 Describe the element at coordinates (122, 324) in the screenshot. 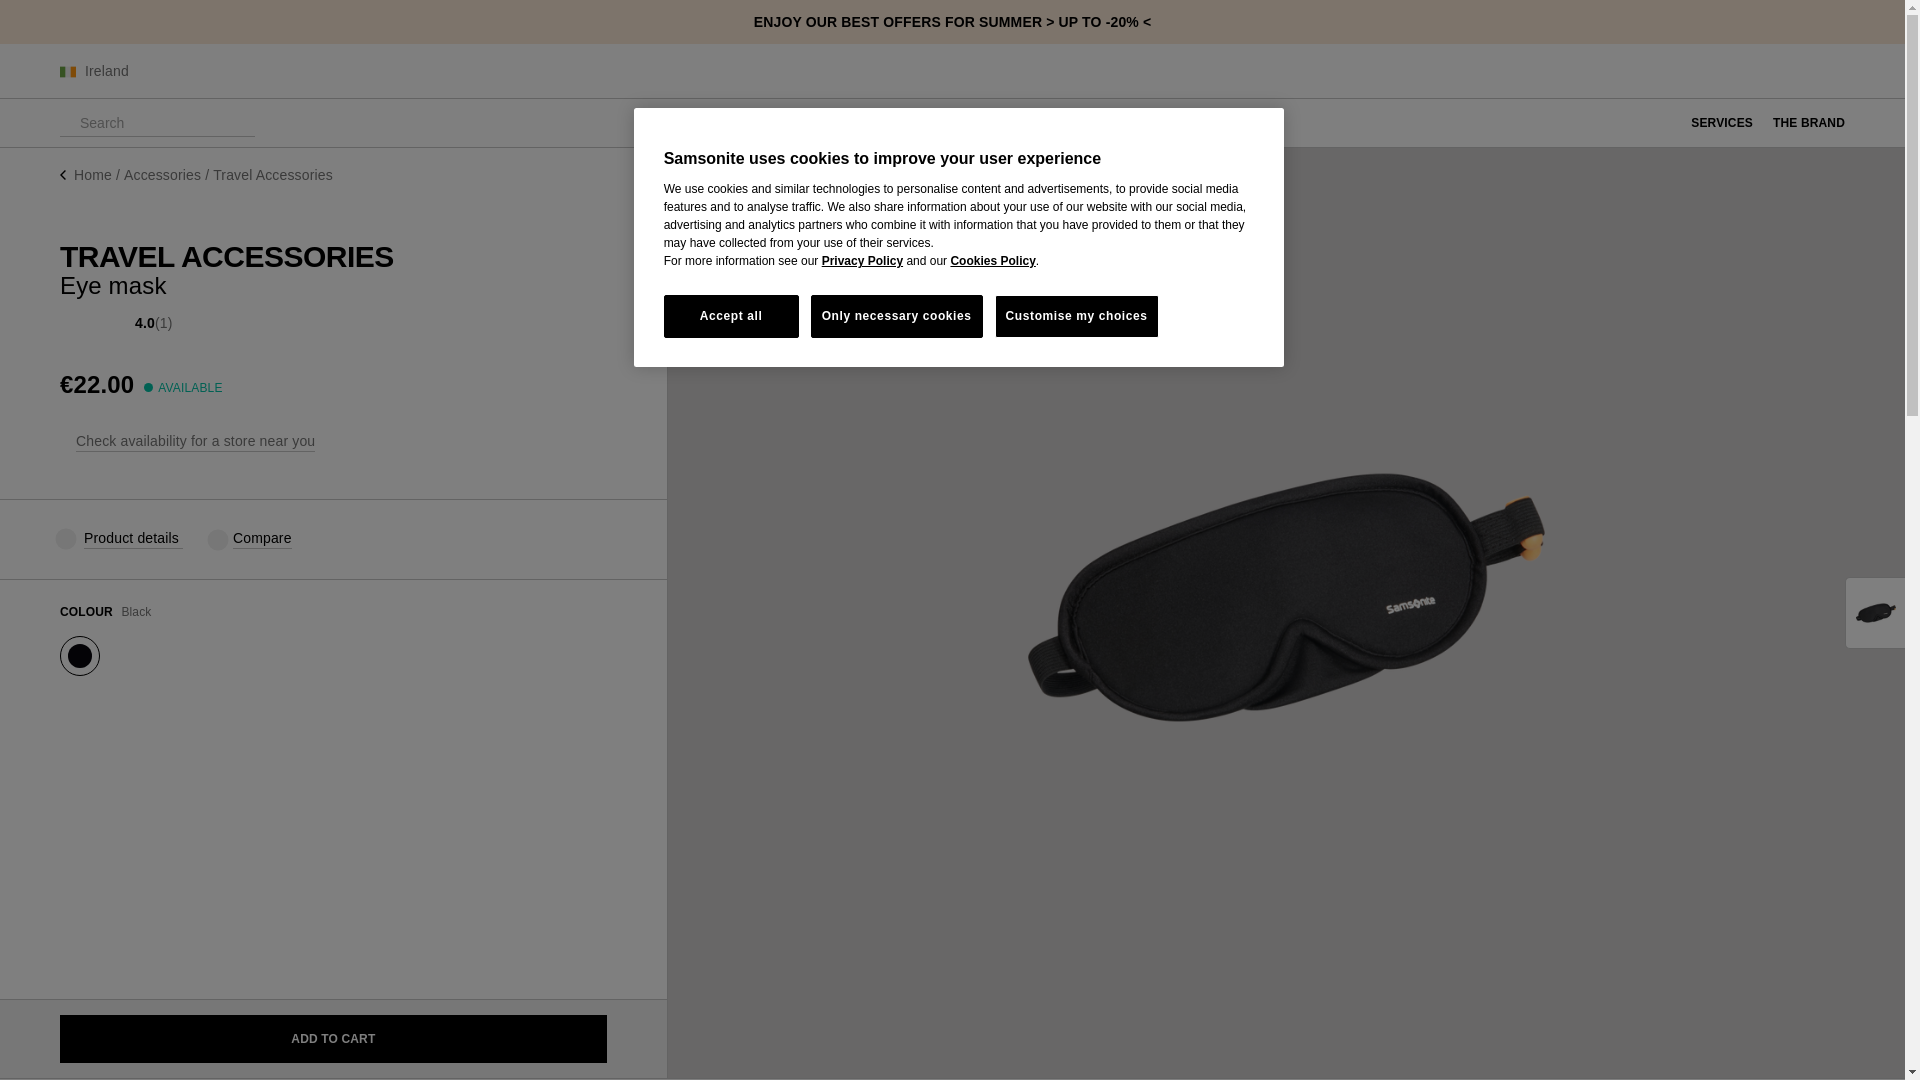

I see `product-rating` at that location.